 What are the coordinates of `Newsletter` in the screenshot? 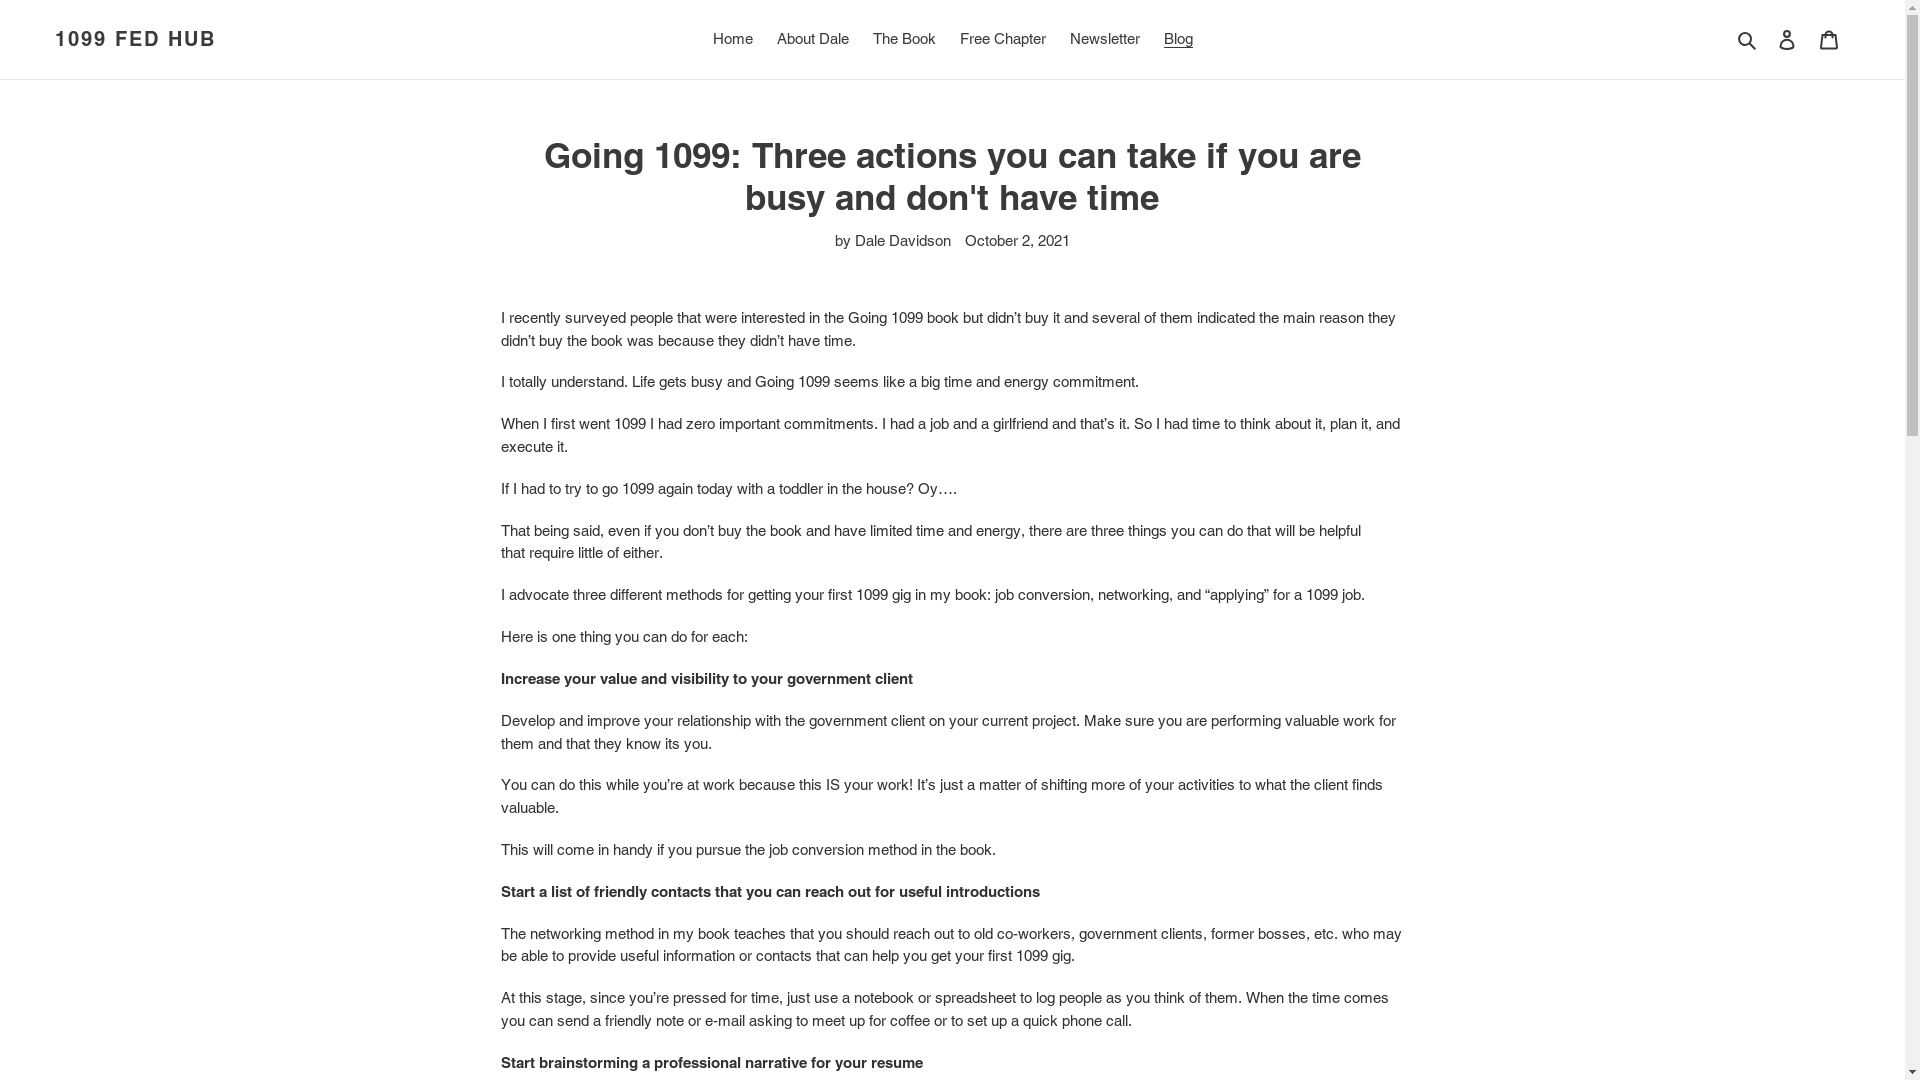 It's located at (1105, 40).